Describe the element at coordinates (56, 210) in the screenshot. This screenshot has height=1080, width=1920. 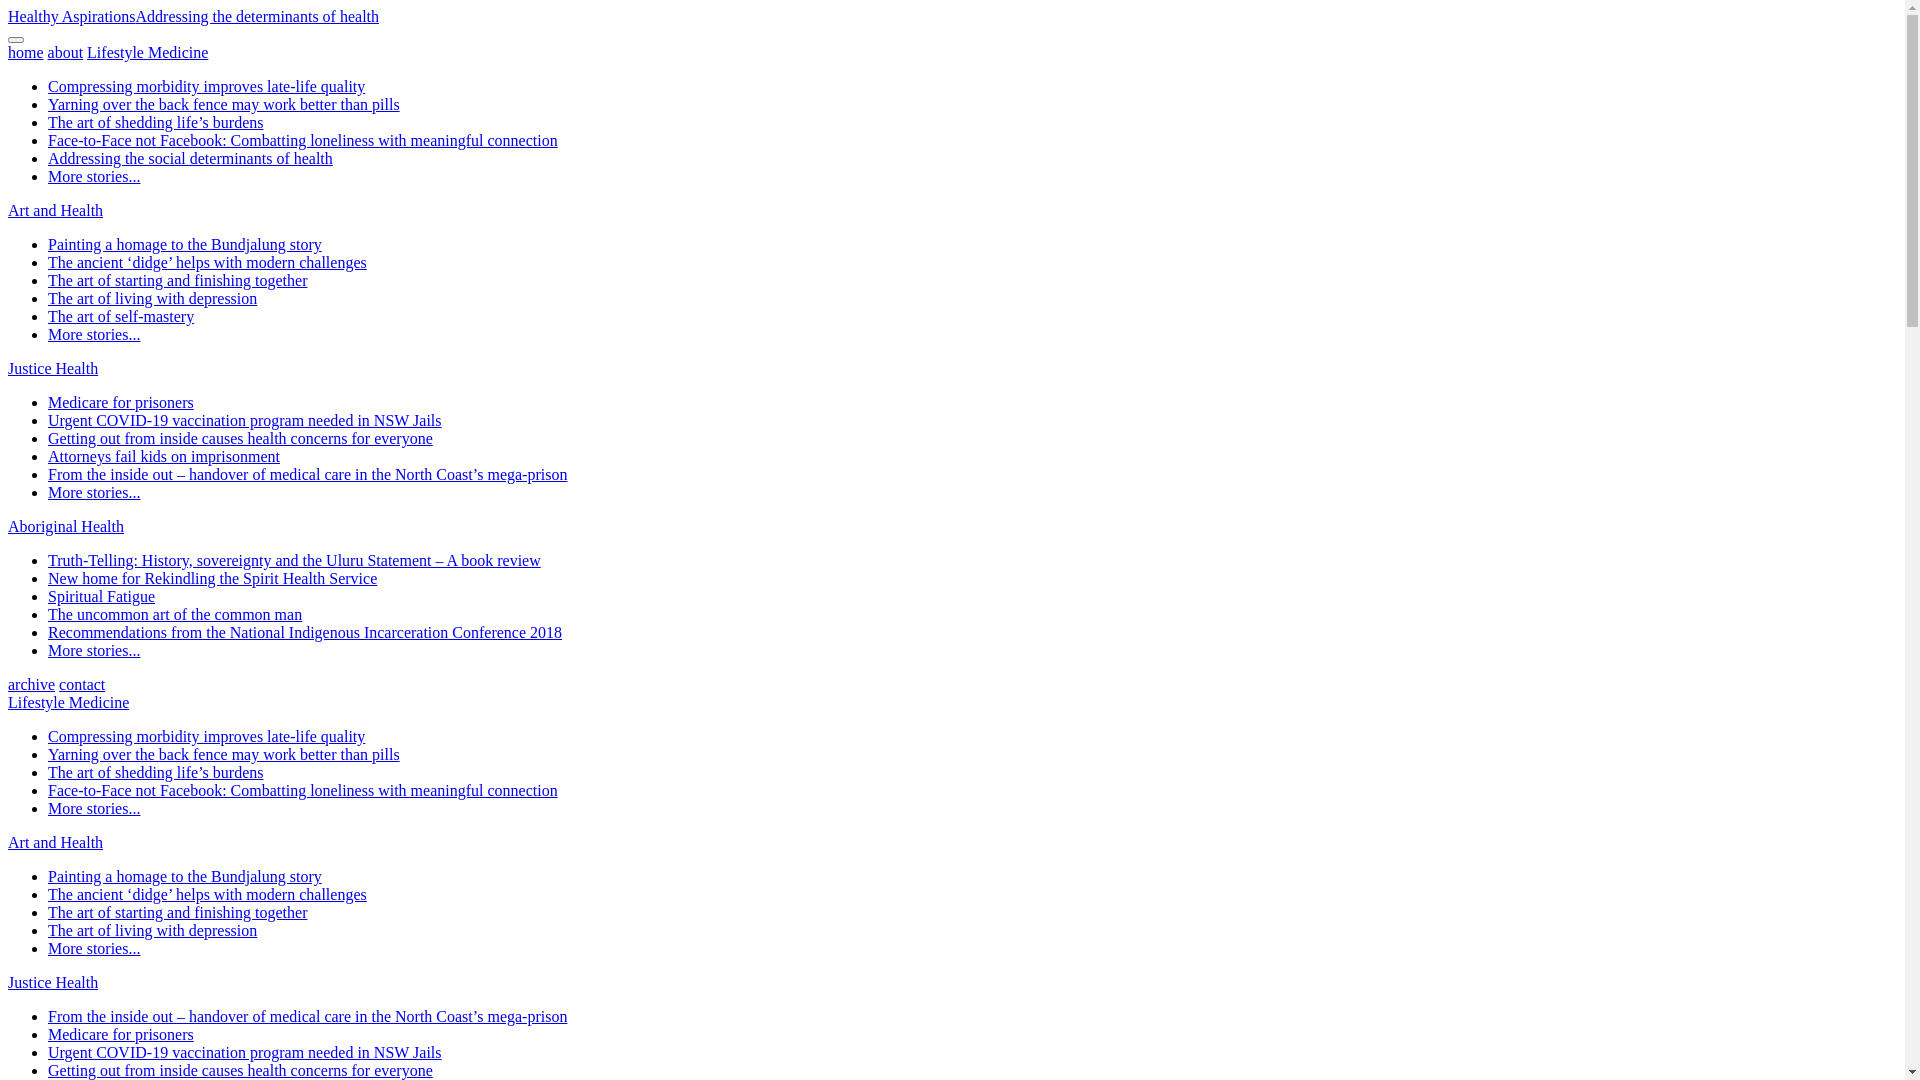
I see `Art and Health` at that location.